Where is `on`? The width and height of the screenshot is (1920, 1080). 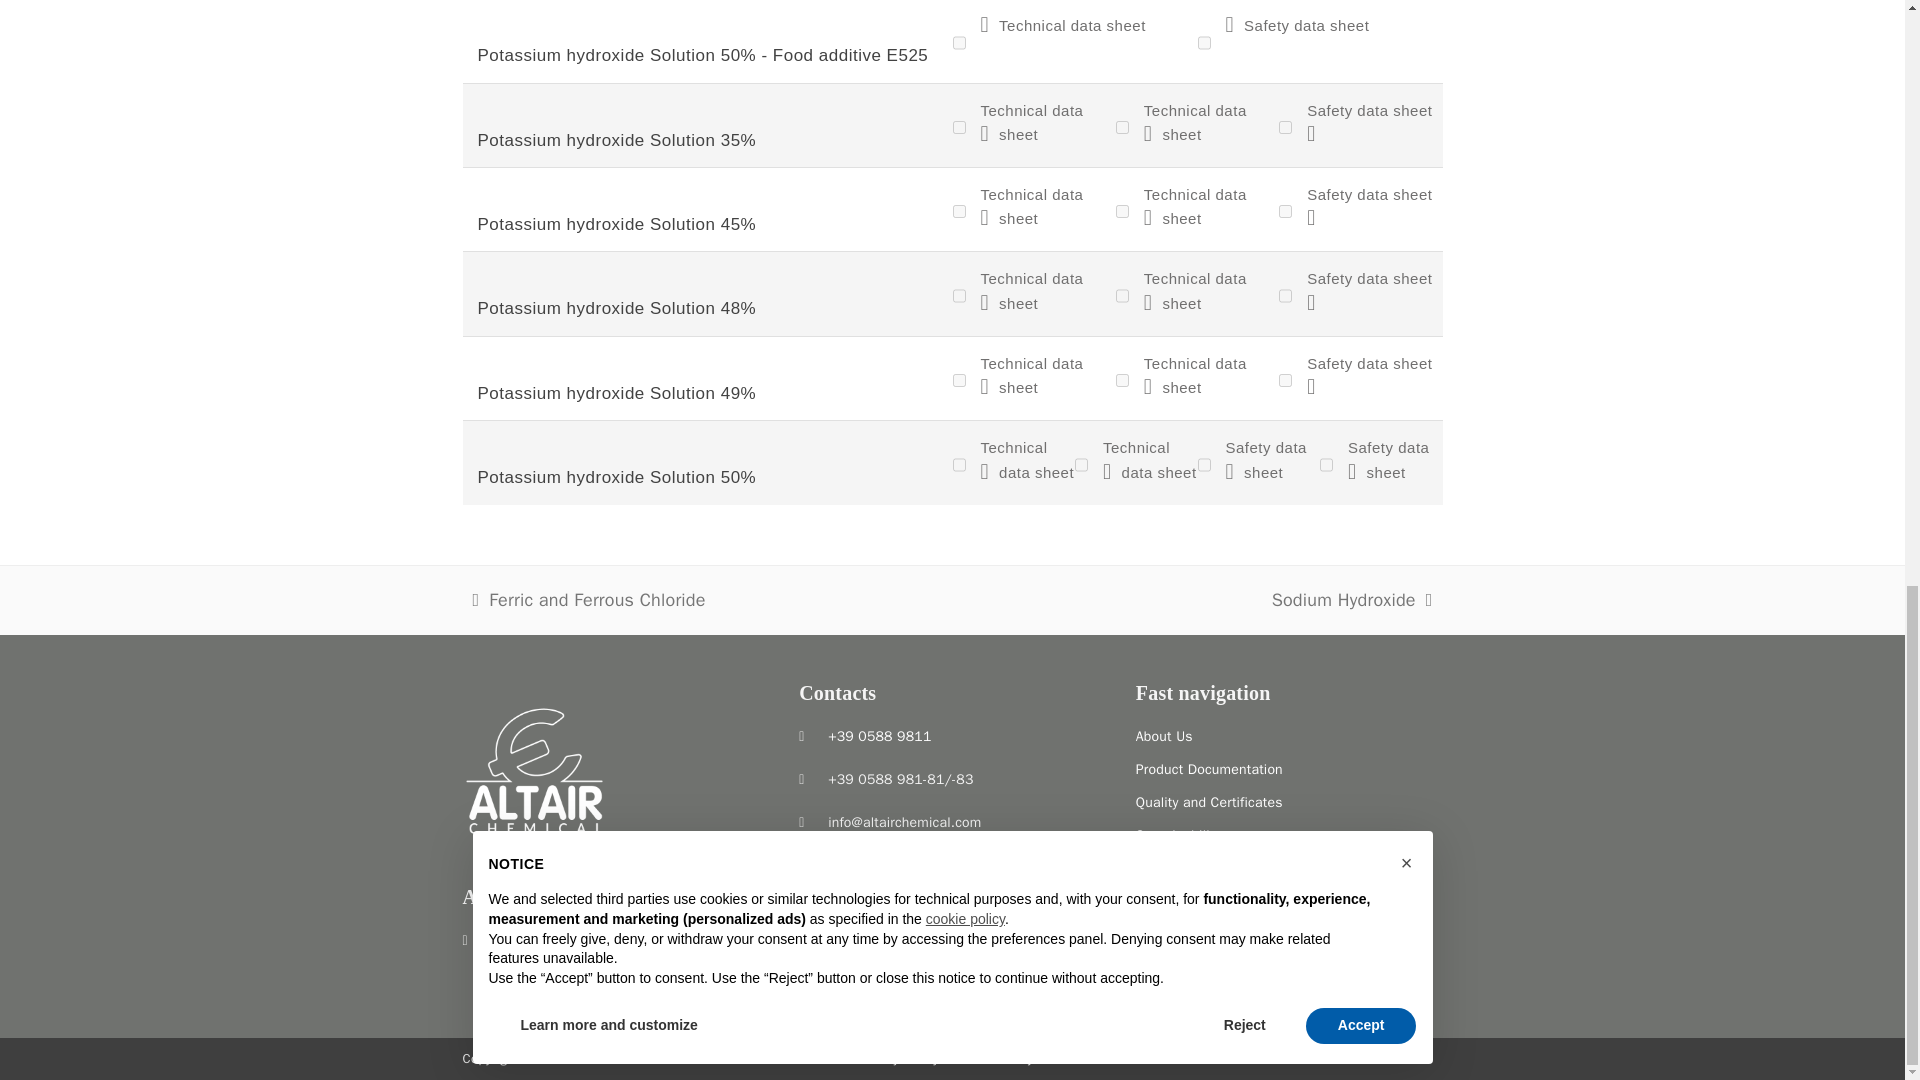 on is located at coordinates (1285, 294).